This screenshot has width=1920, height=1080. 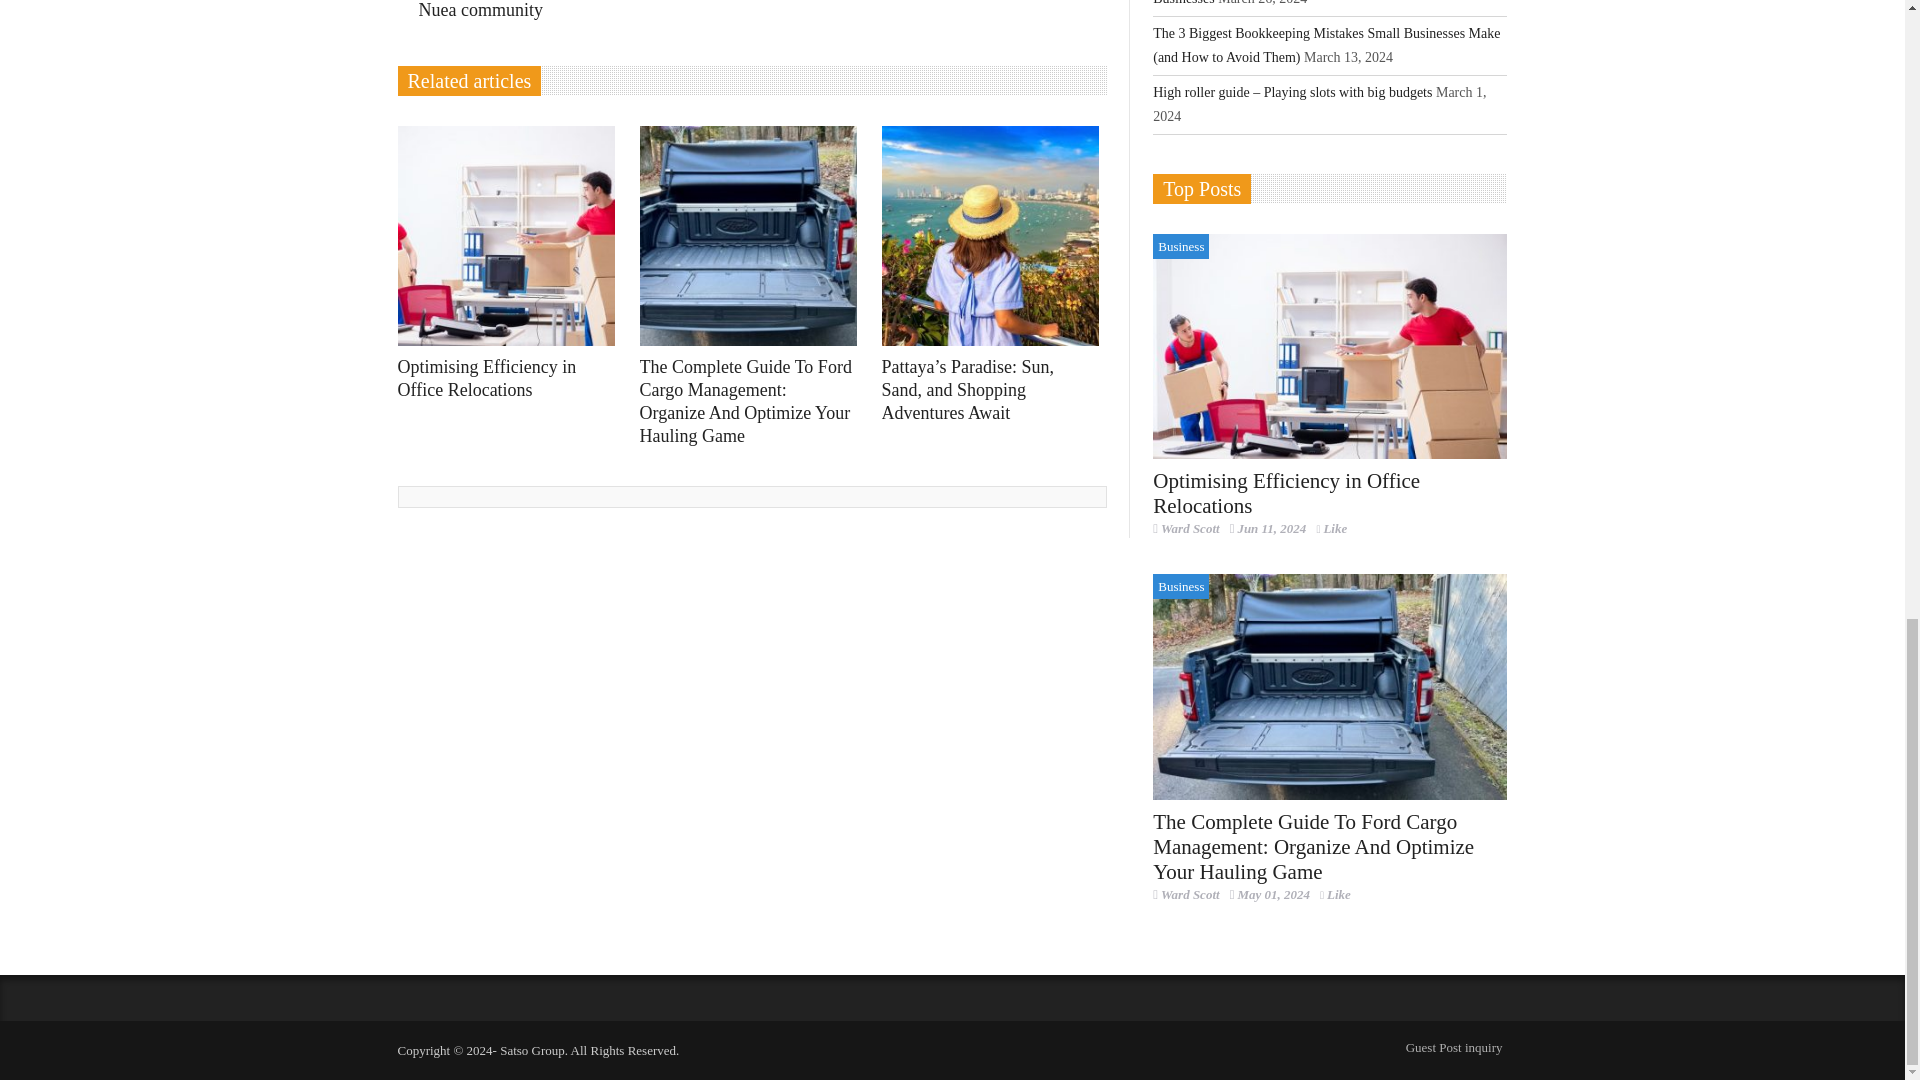 I want to click on Optimising Efficiency in Office Relocations, so click(x=511, y=236).